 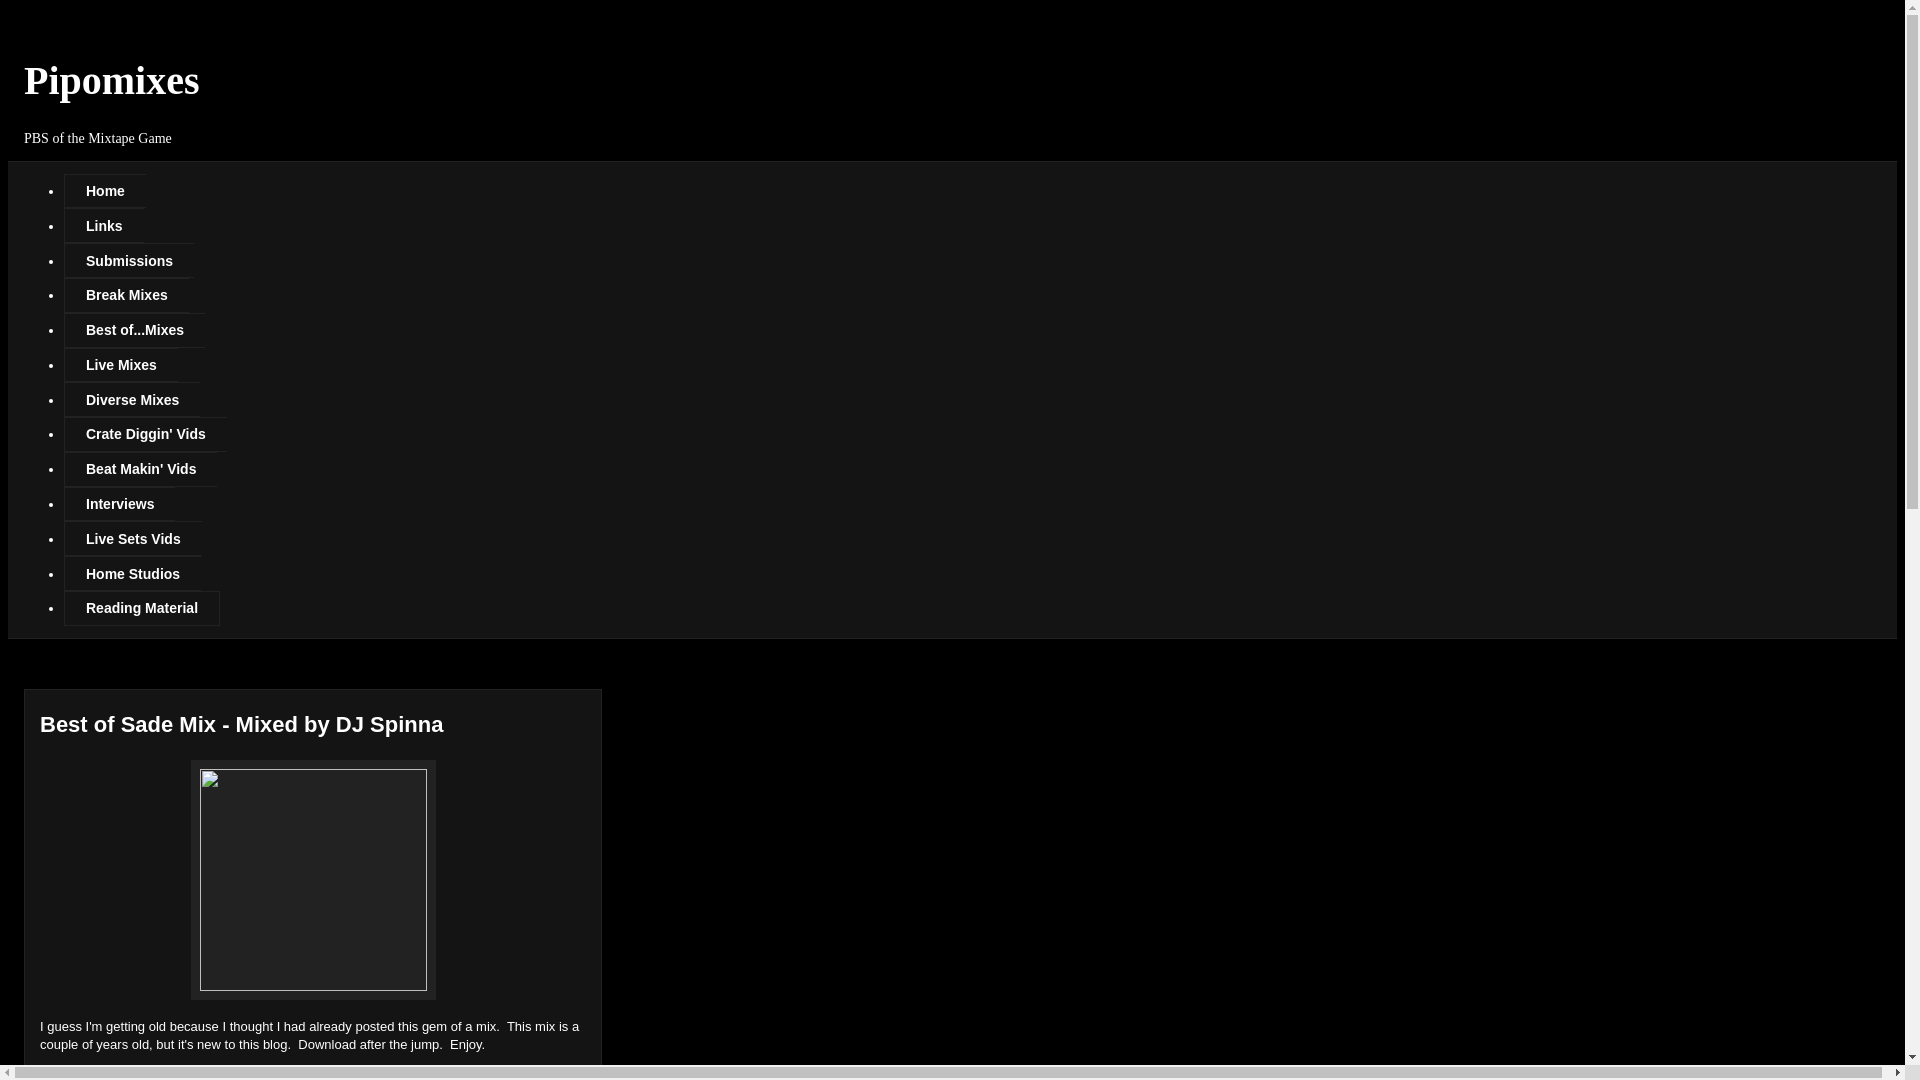 I want to click on Reading Material, so click(x=142, y=608).